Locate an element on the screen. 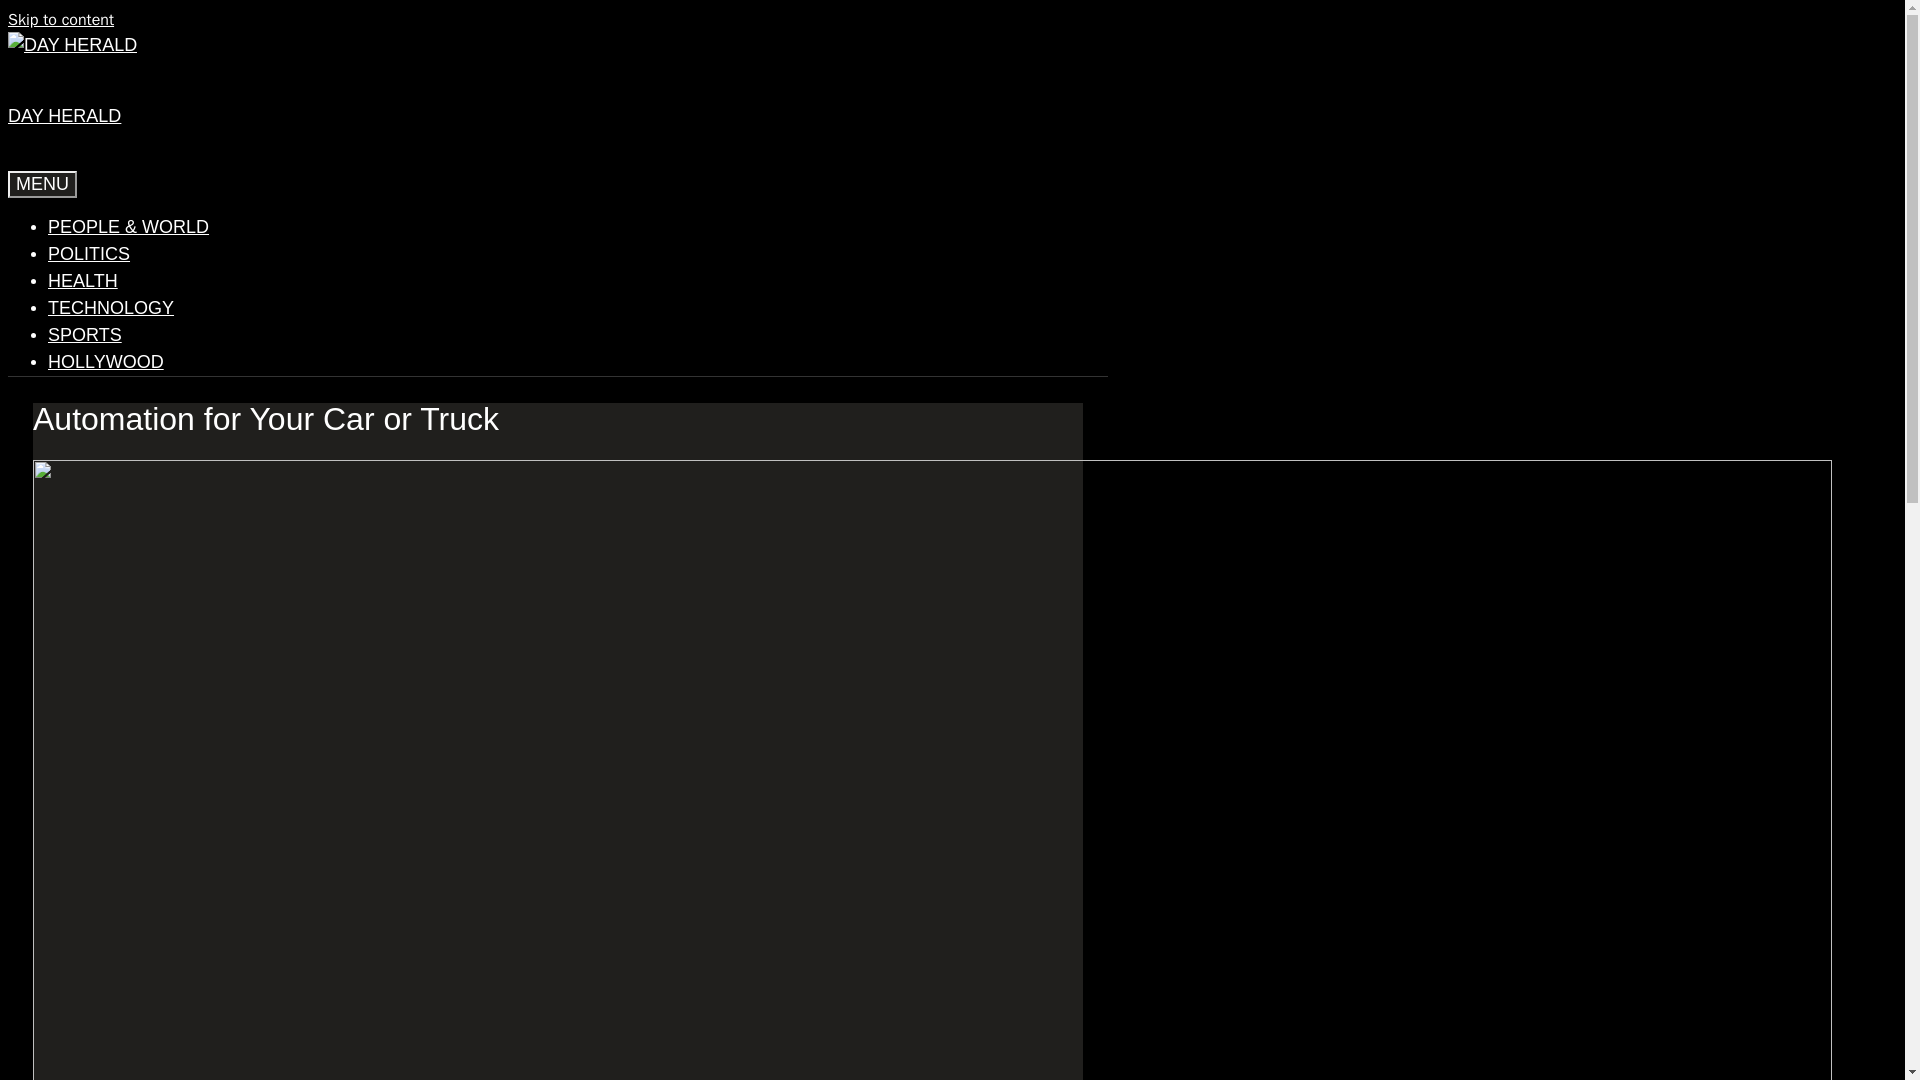 The image size is (1920, 1080). POLITICS is located at coordinates (89, 254).